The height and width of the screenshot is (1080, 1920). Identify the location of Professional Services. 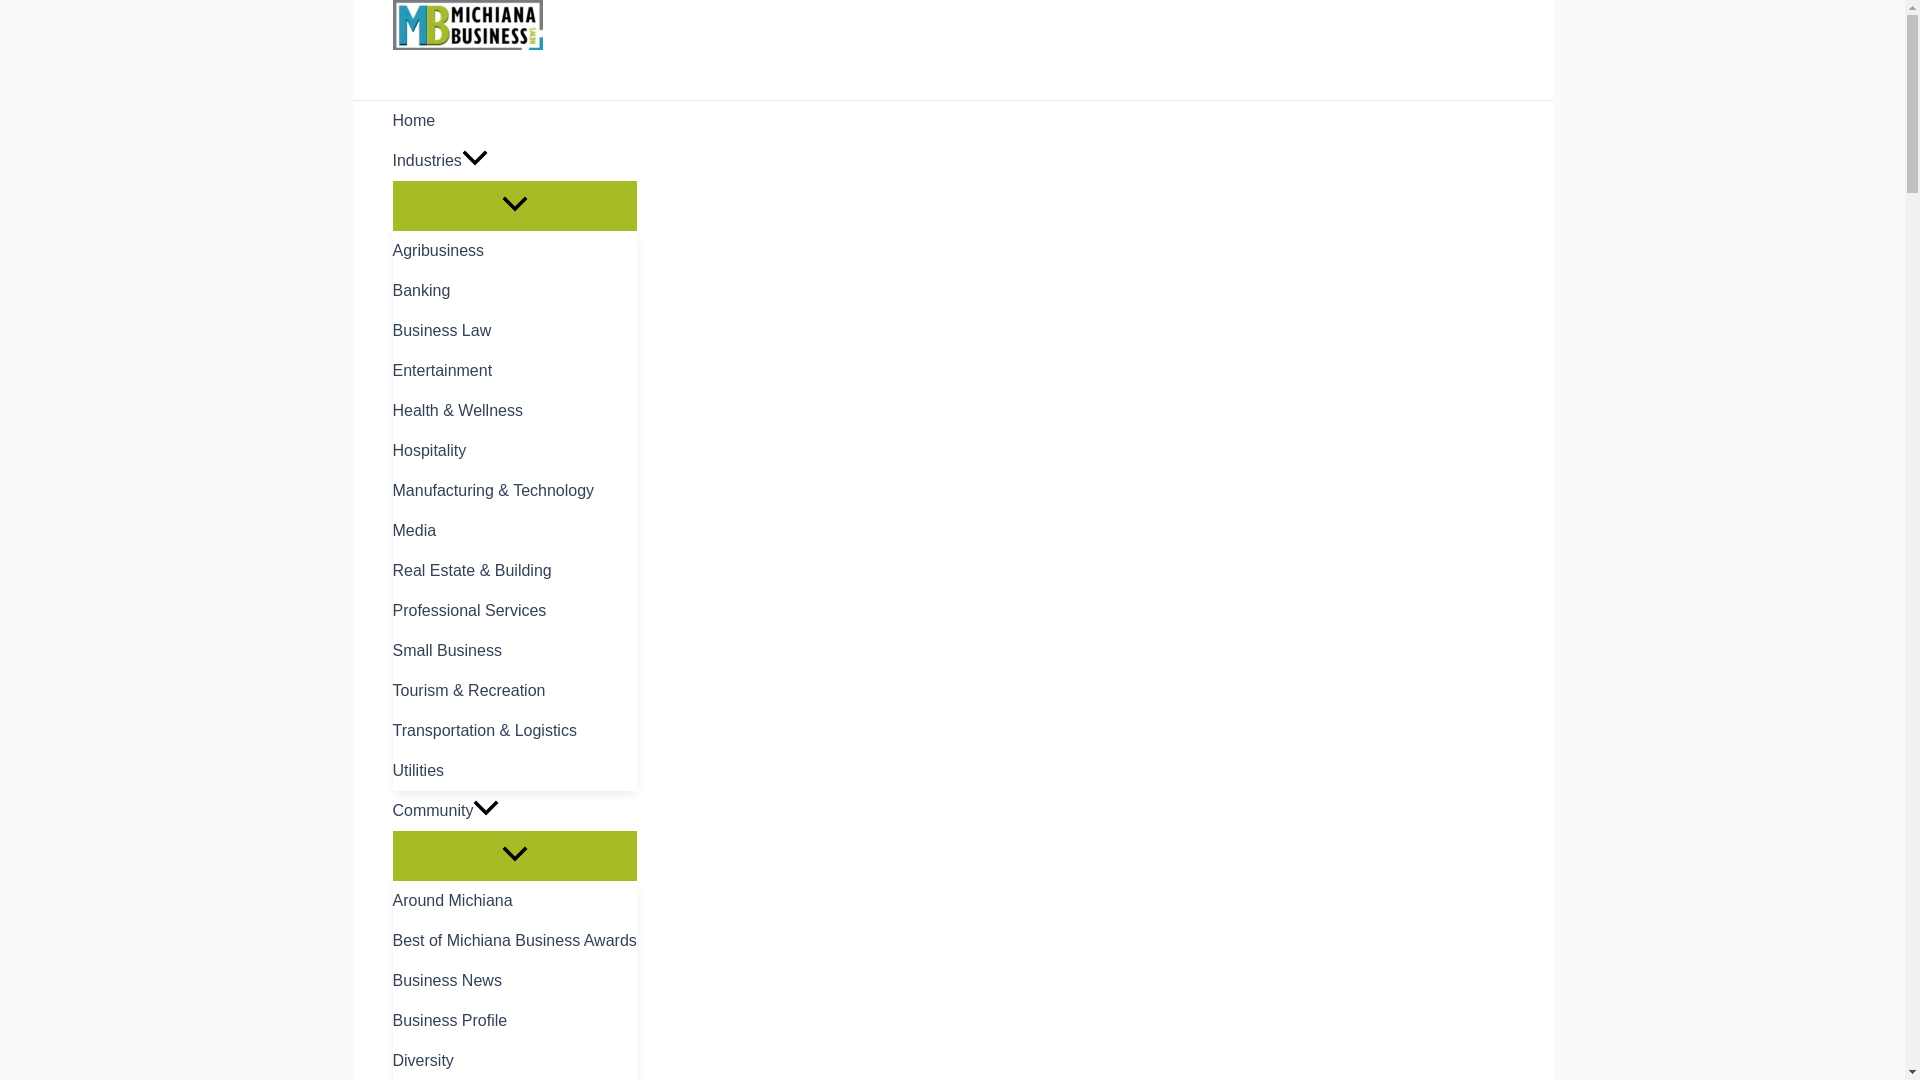
(513, 610).